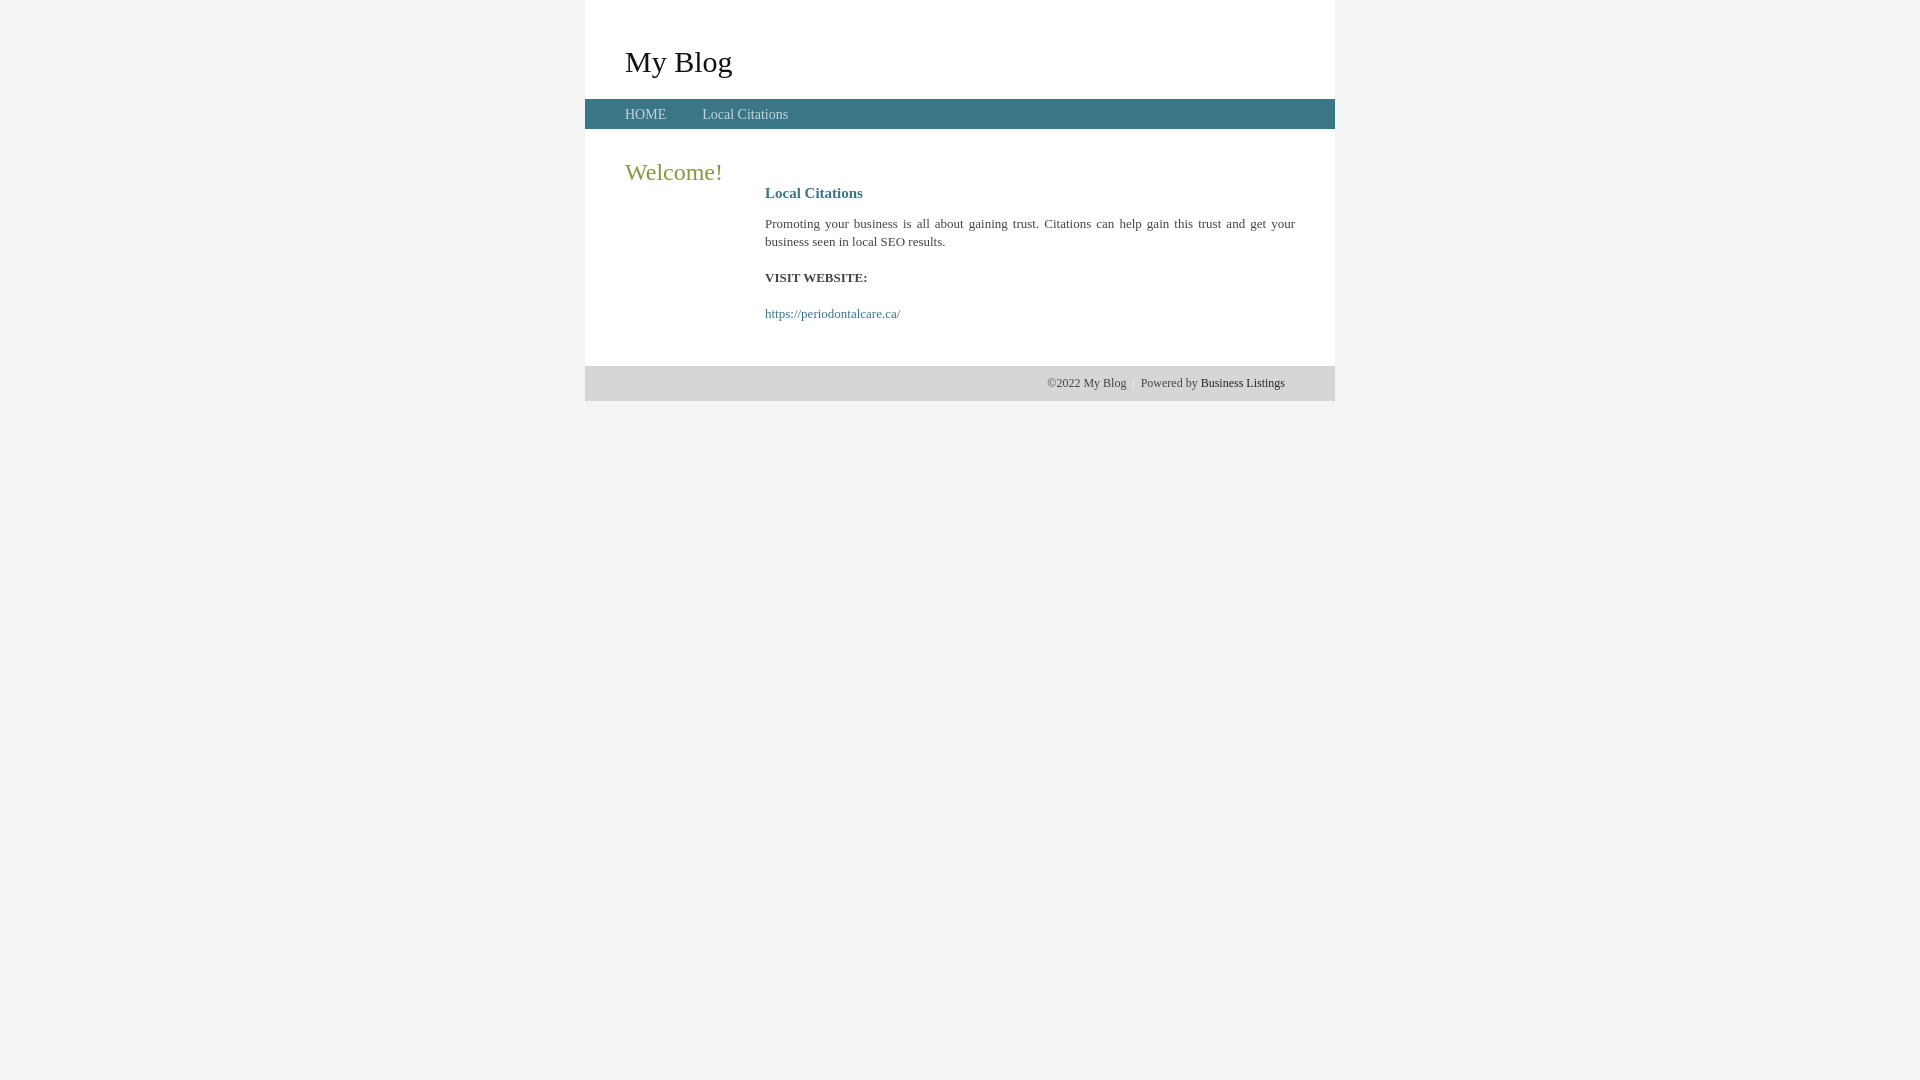  Describe the element at coordinates (679, 61) in the screenshot. I see `My Blog` at that location.